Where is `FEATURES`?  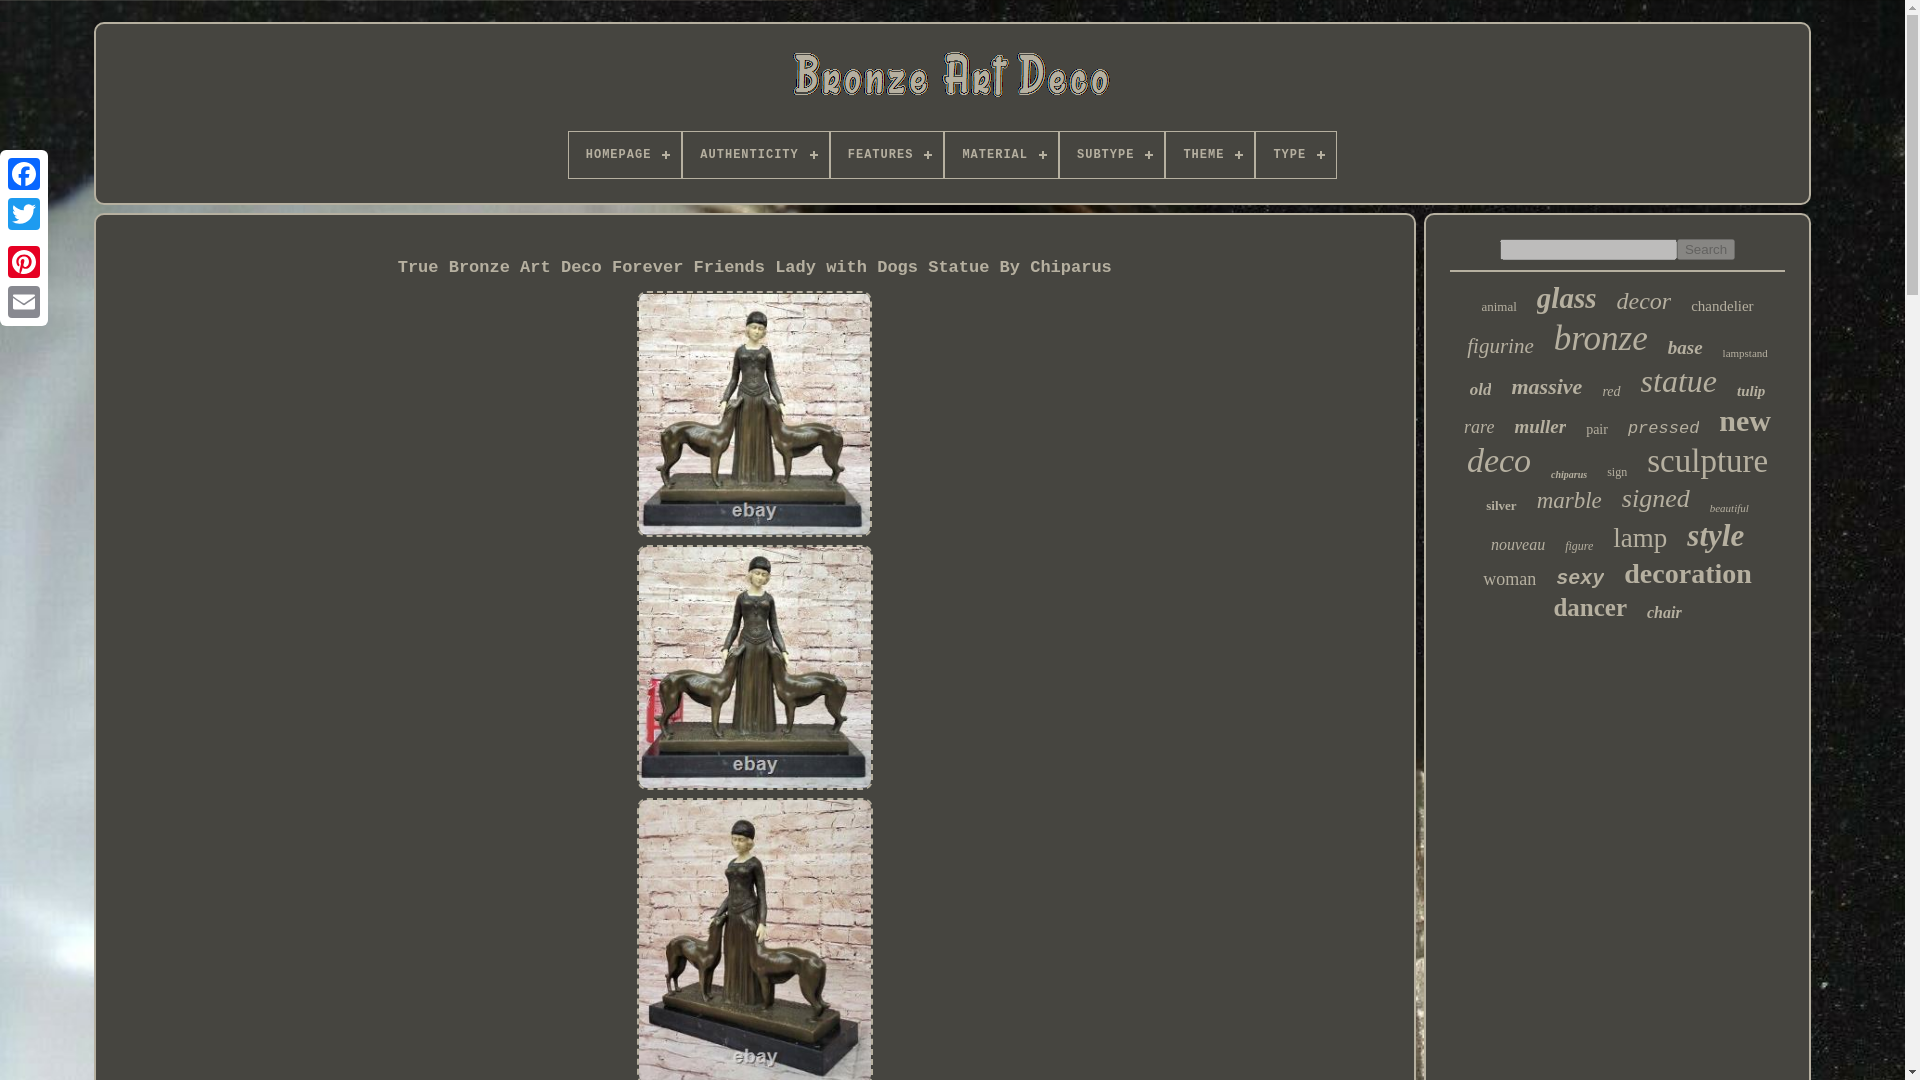 FEATURES is located at coordinates (888, 154).